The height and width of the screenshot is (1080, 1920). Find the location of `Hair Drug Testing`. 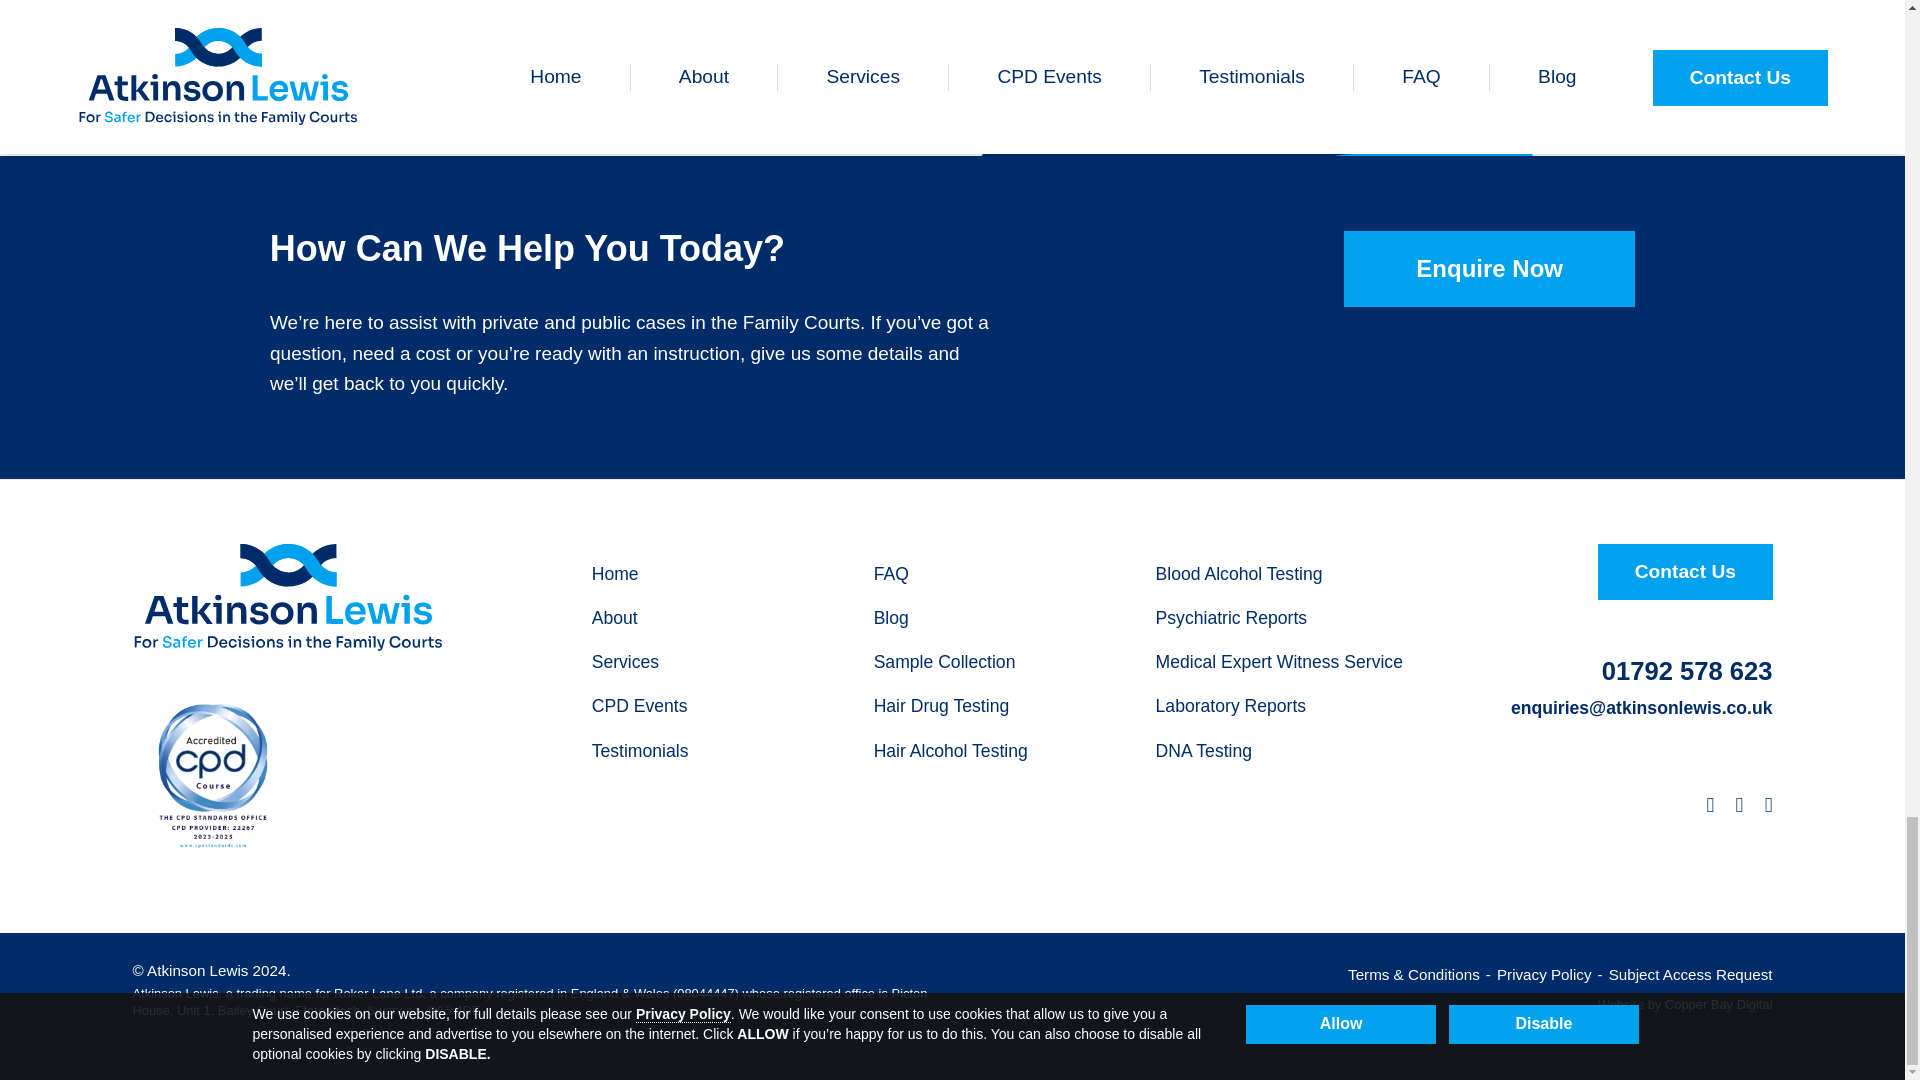

Hair Drug Testing is located at coordinates (941, 708).